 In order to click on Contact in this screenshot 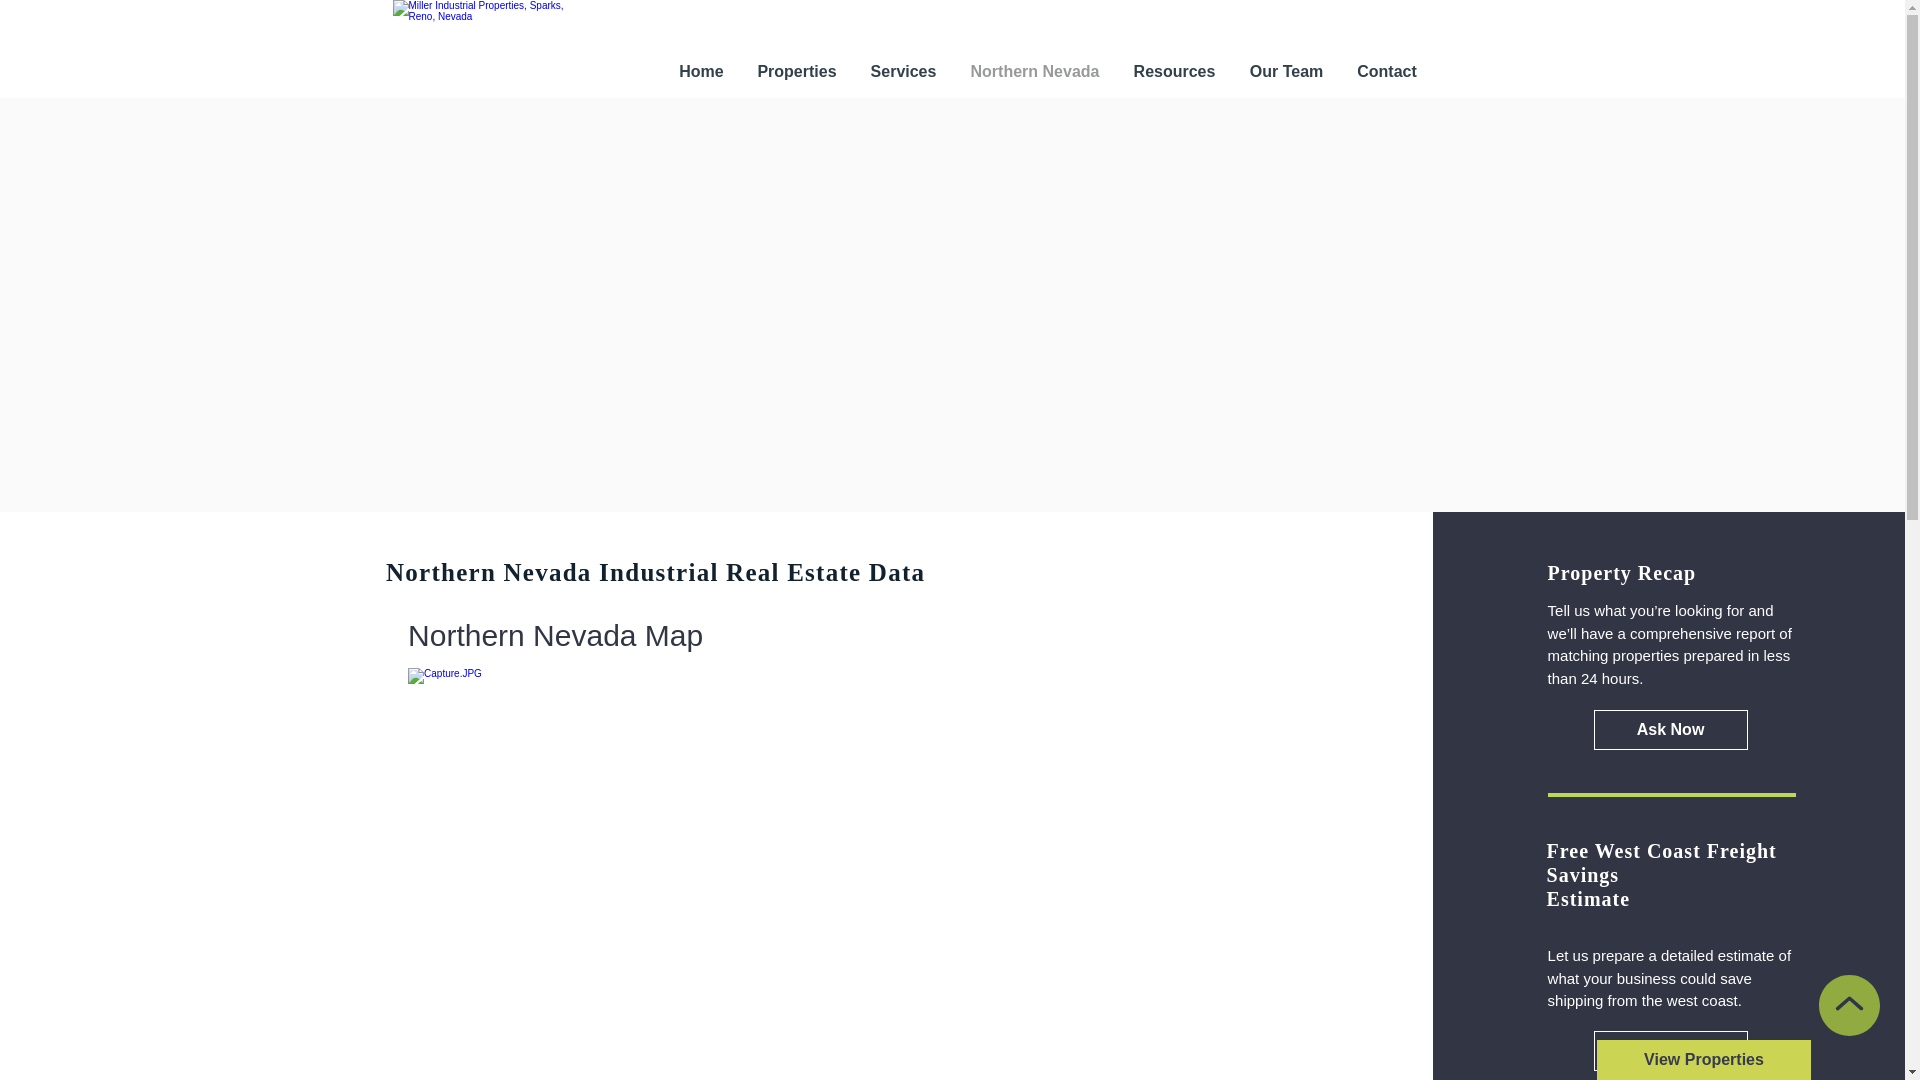, I will do `click(1386, 72)`.